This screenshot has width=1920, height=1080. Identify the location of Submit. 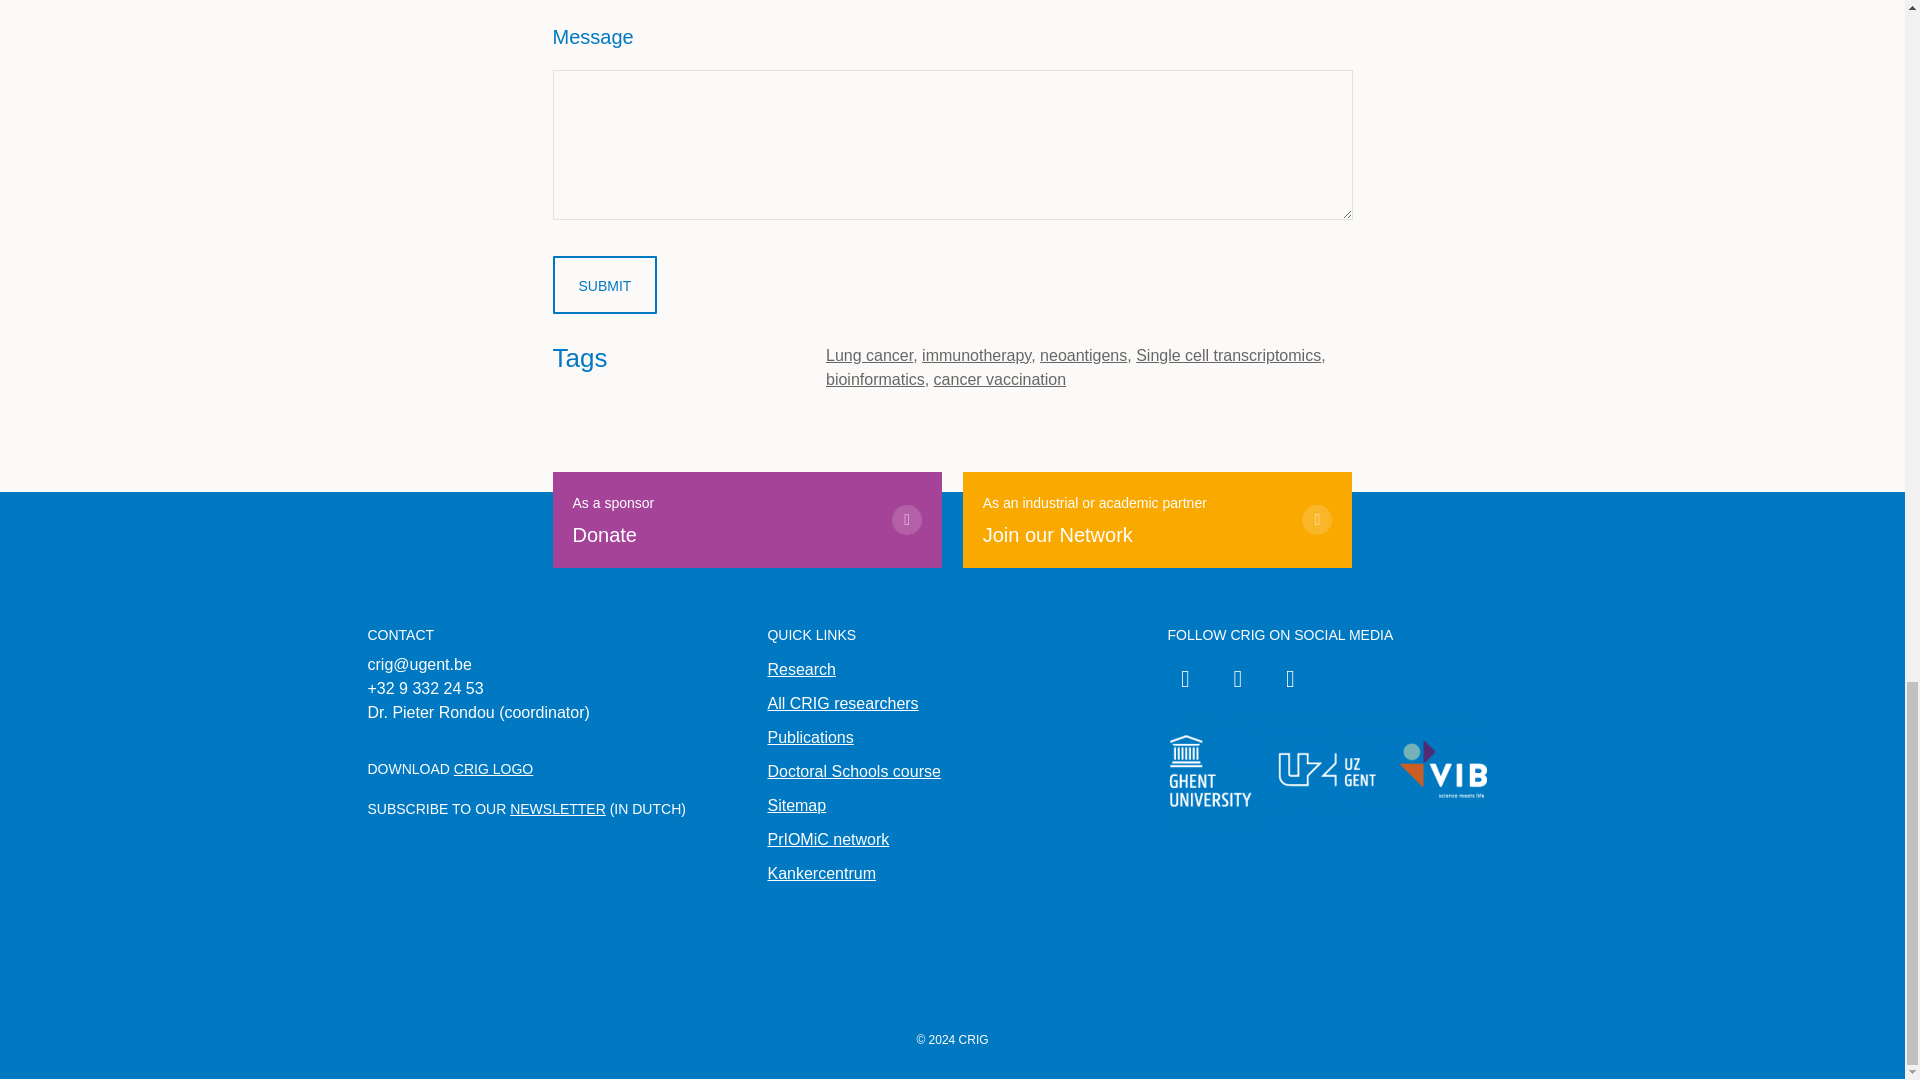
(604, 284).